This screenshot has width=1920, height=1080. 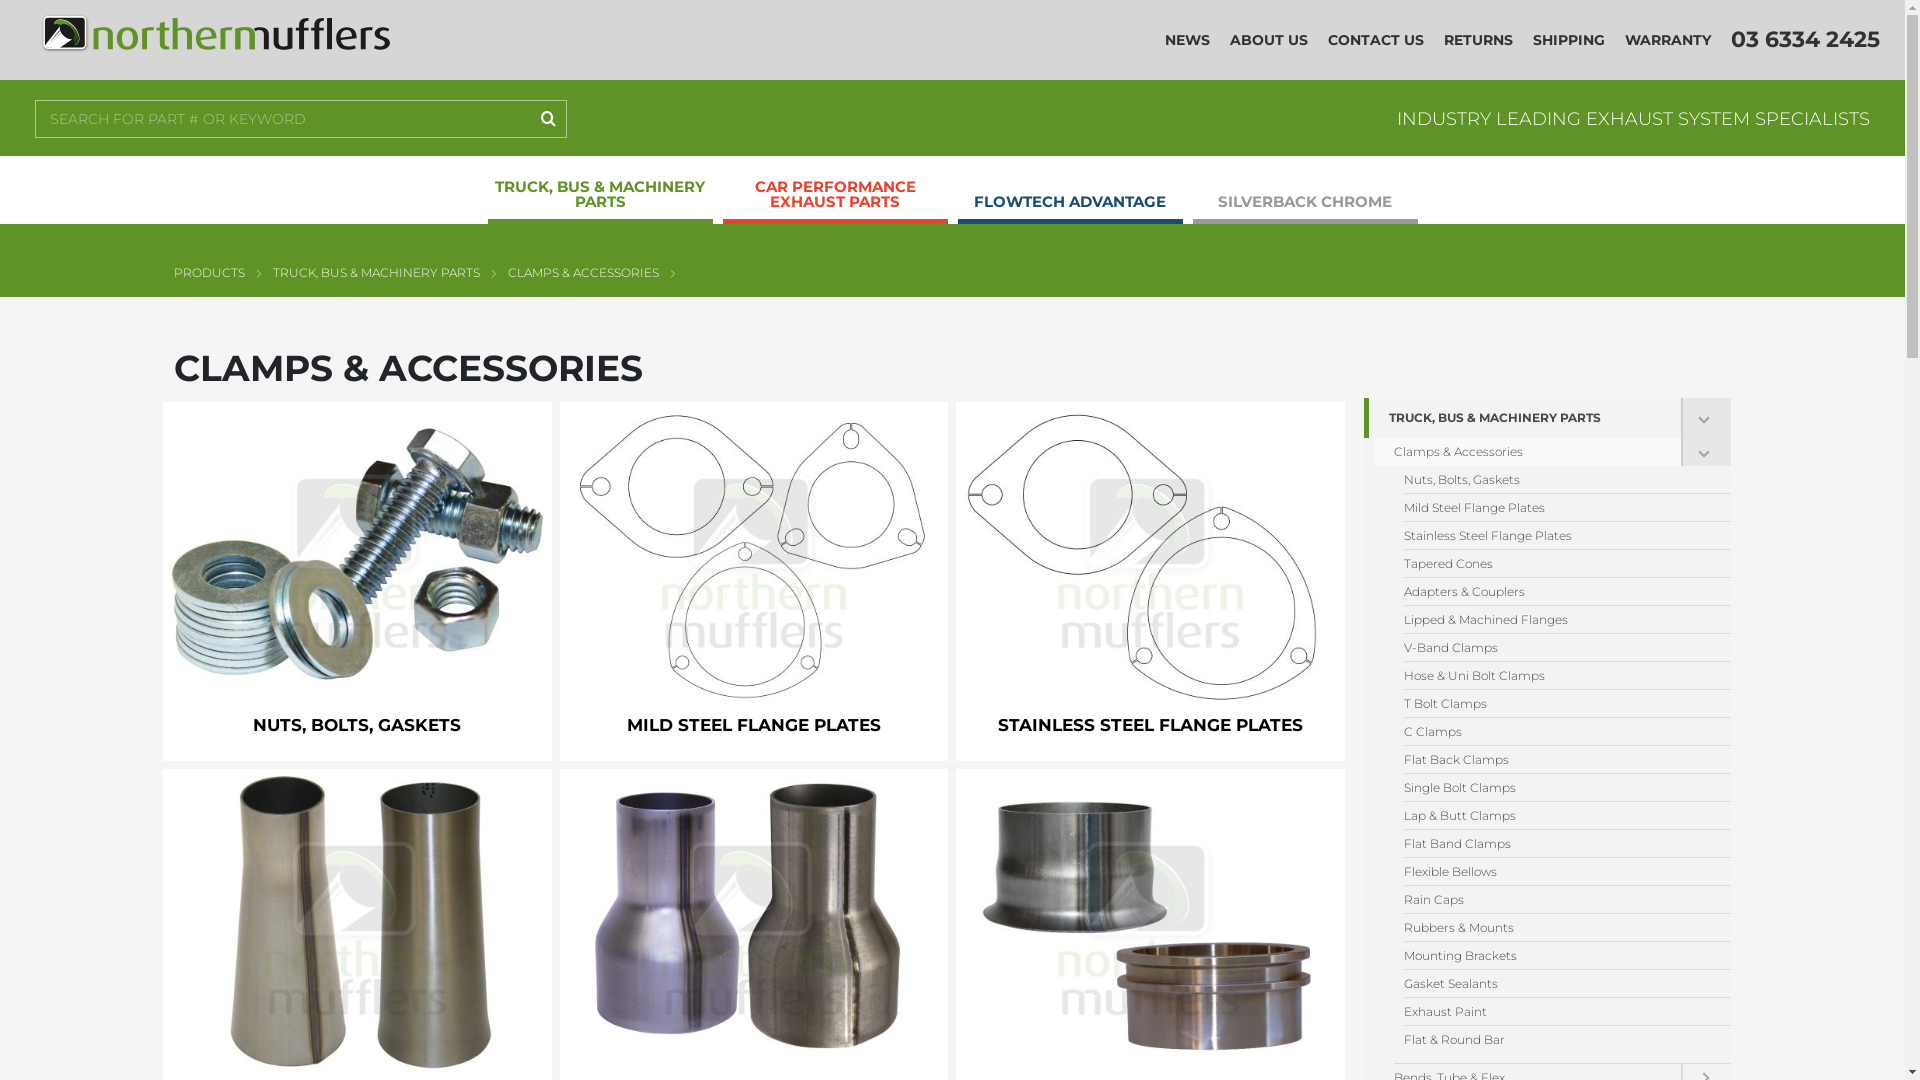 What do you see at coordinates (1478, 40) in the screenshot?
I see `RETURNS` at bounding box center [1478, 40].